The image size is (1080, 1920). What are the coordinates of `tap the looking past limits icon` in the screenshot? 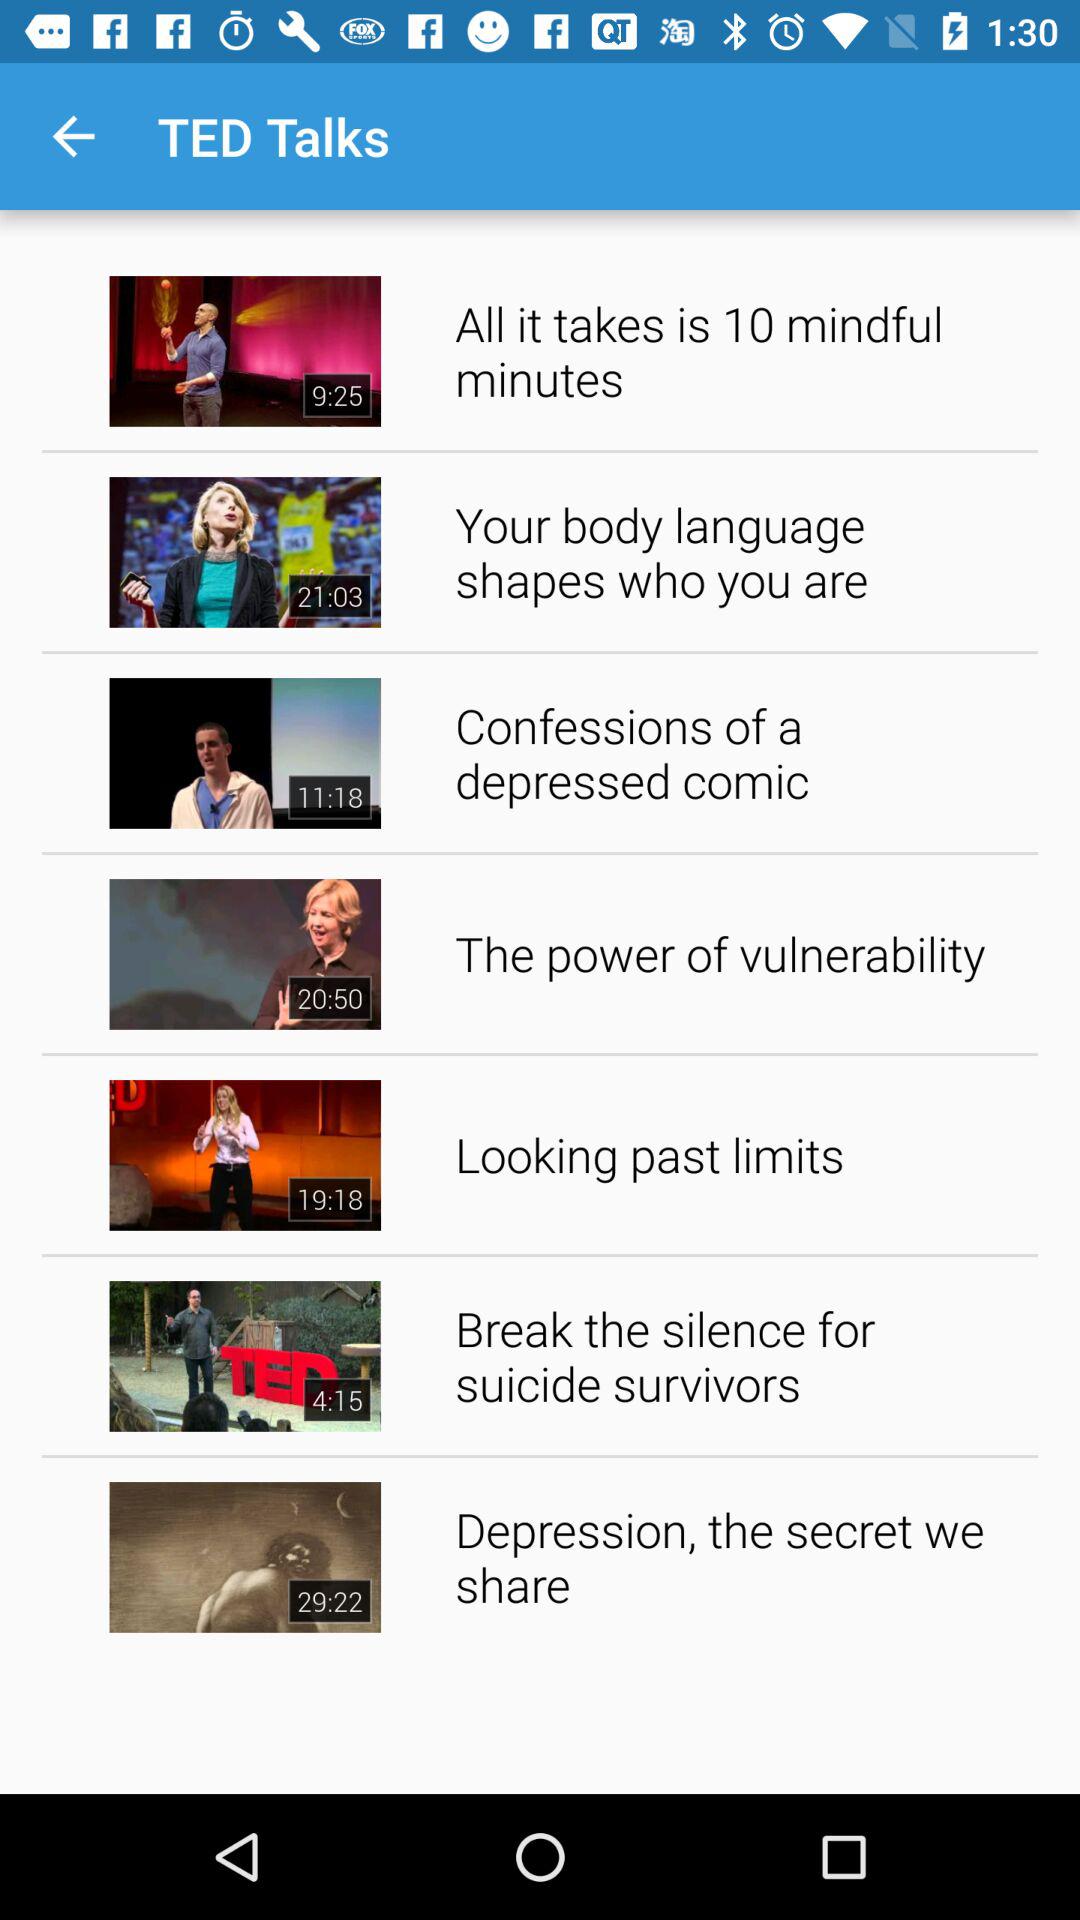 It's located at (740, 1154).